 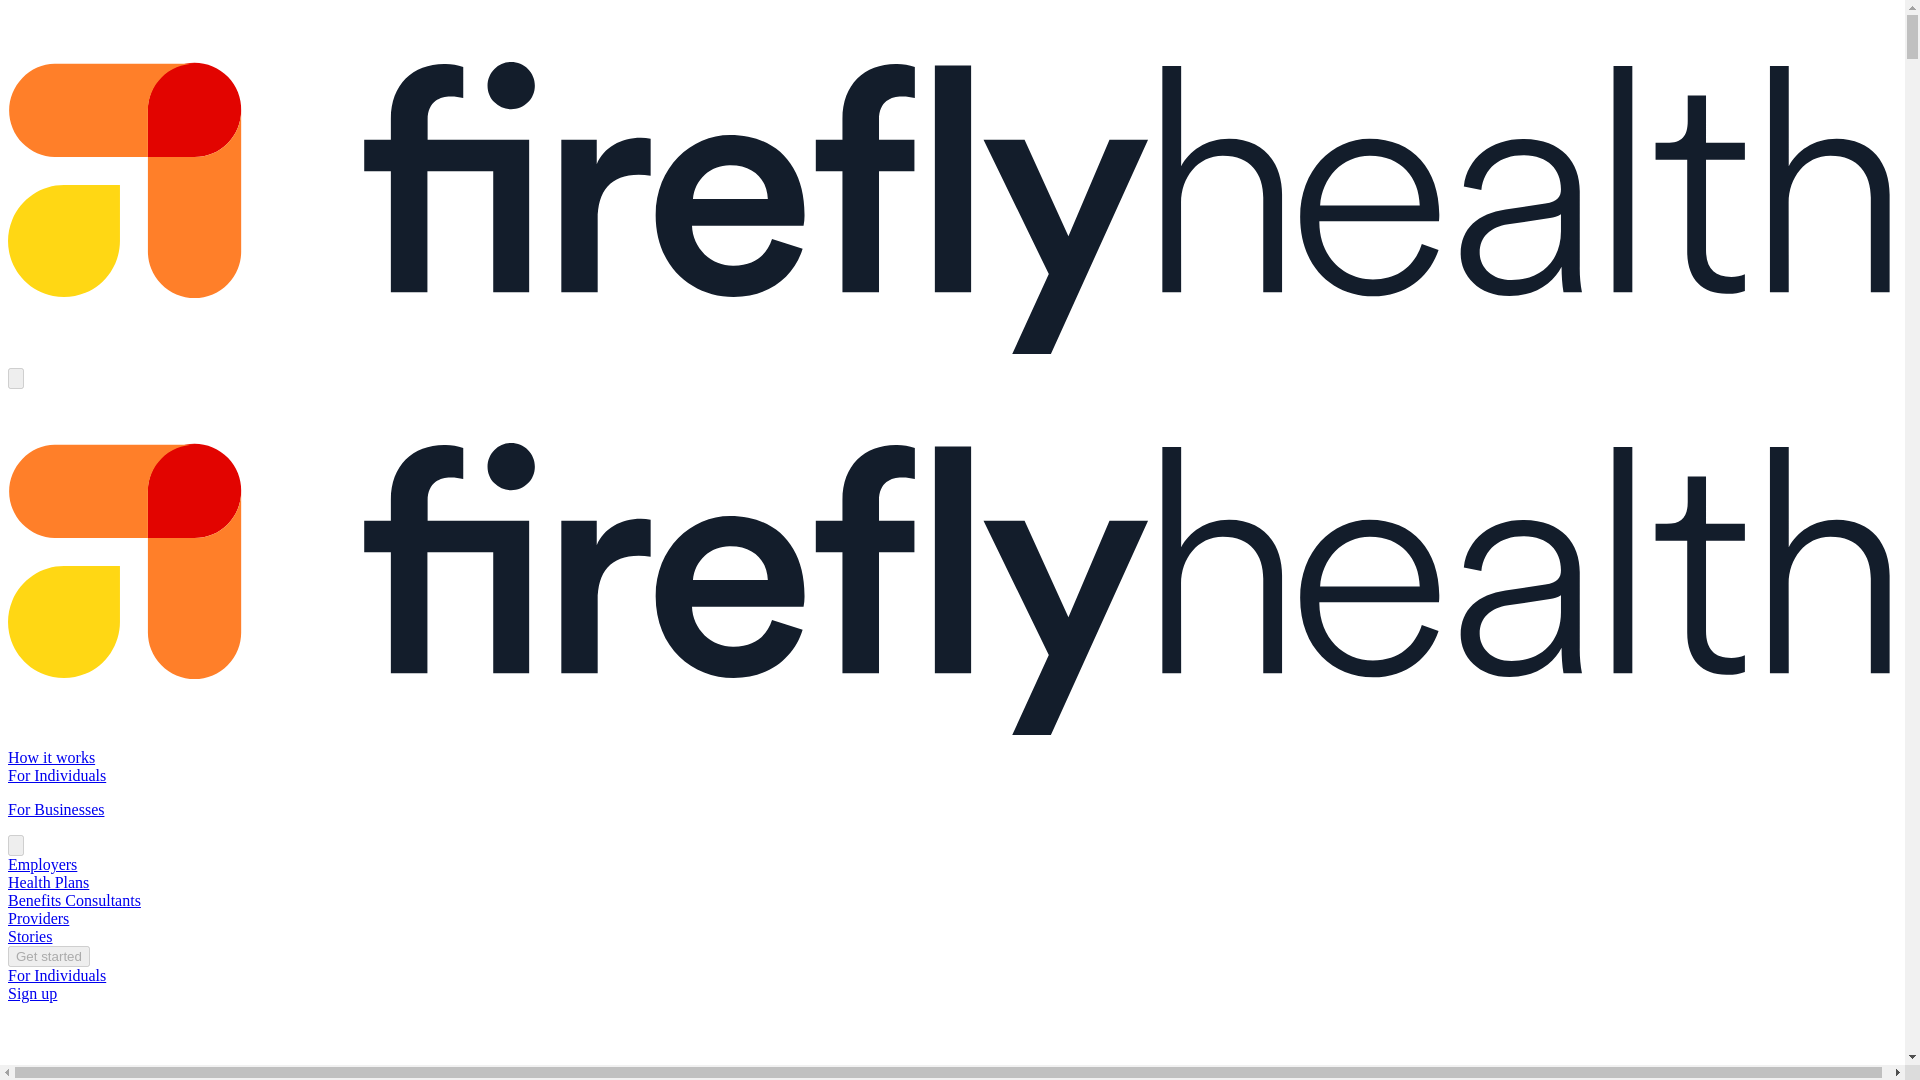 I want to click on For Individuals, so click(x=56, y=775).